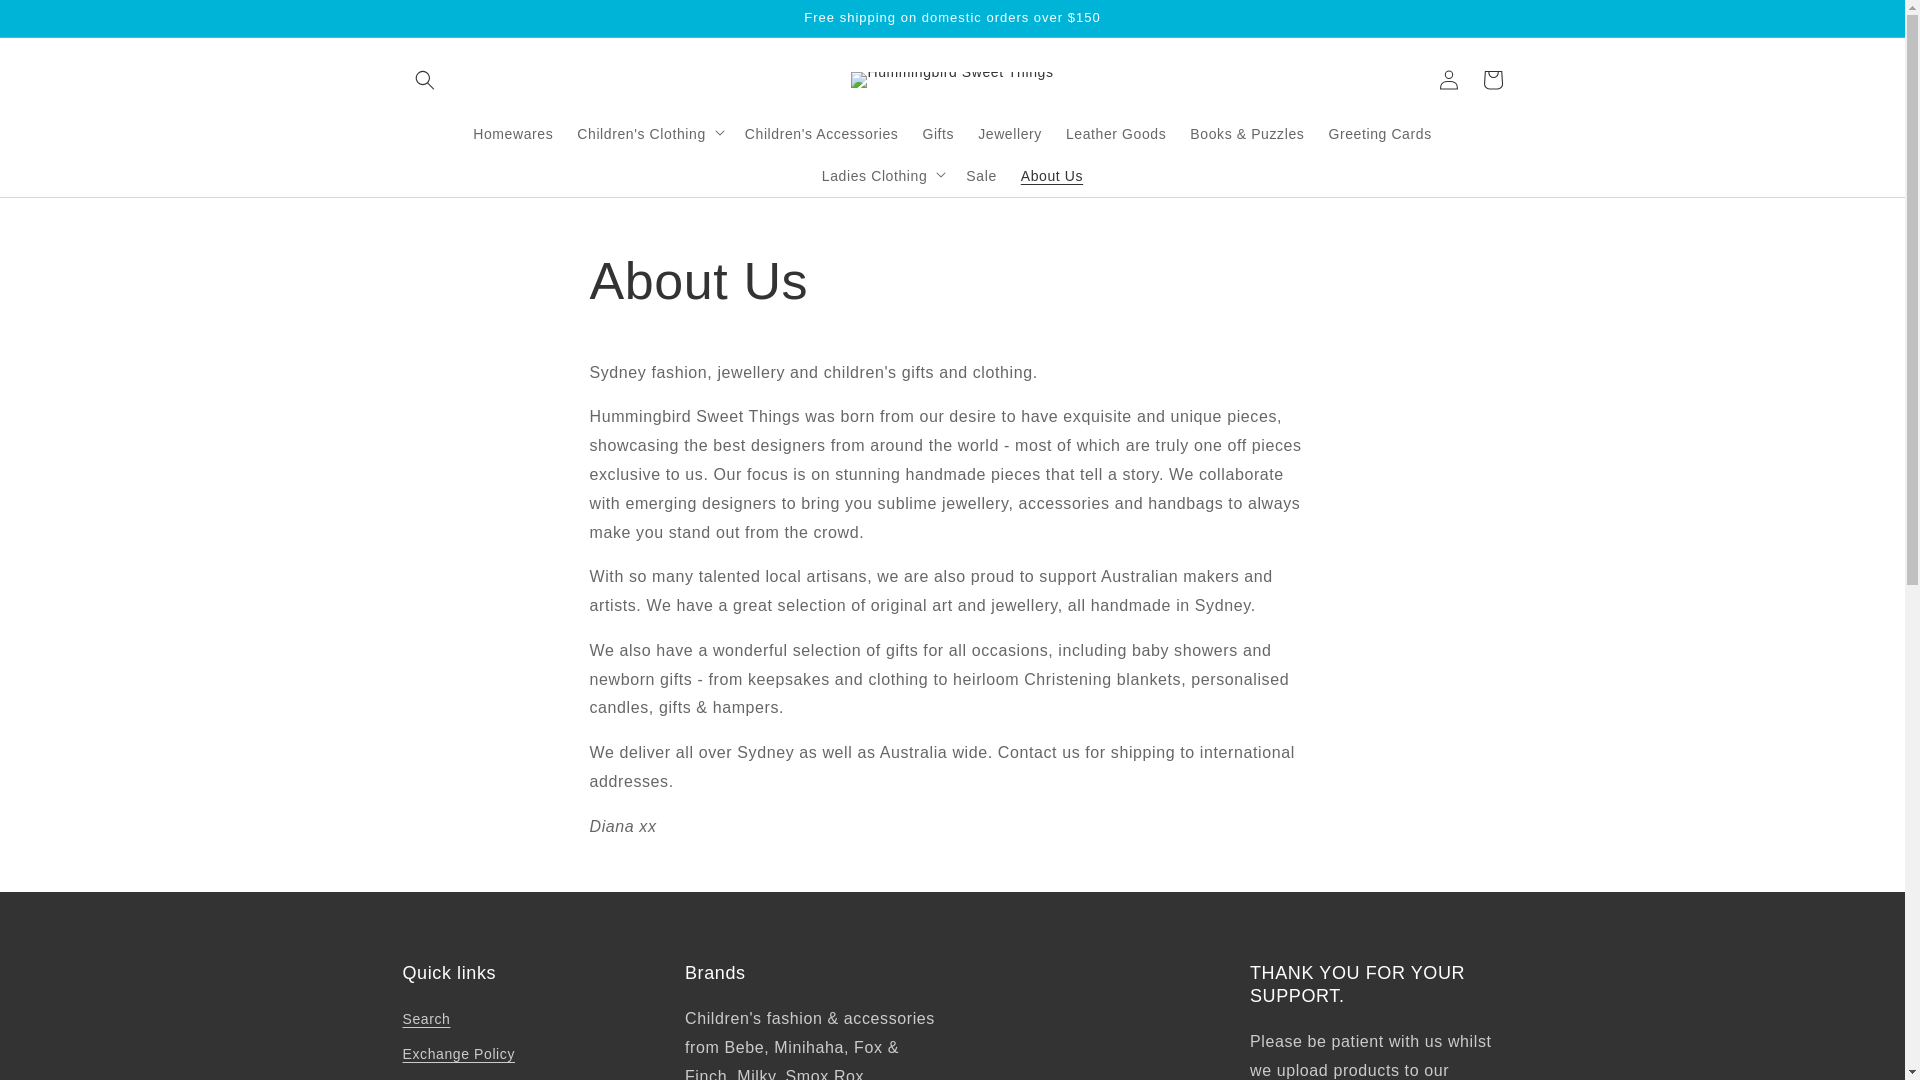 The height and width of the screenshot is (1080, 1920). I want to click on Homewares, so click(512, 133).